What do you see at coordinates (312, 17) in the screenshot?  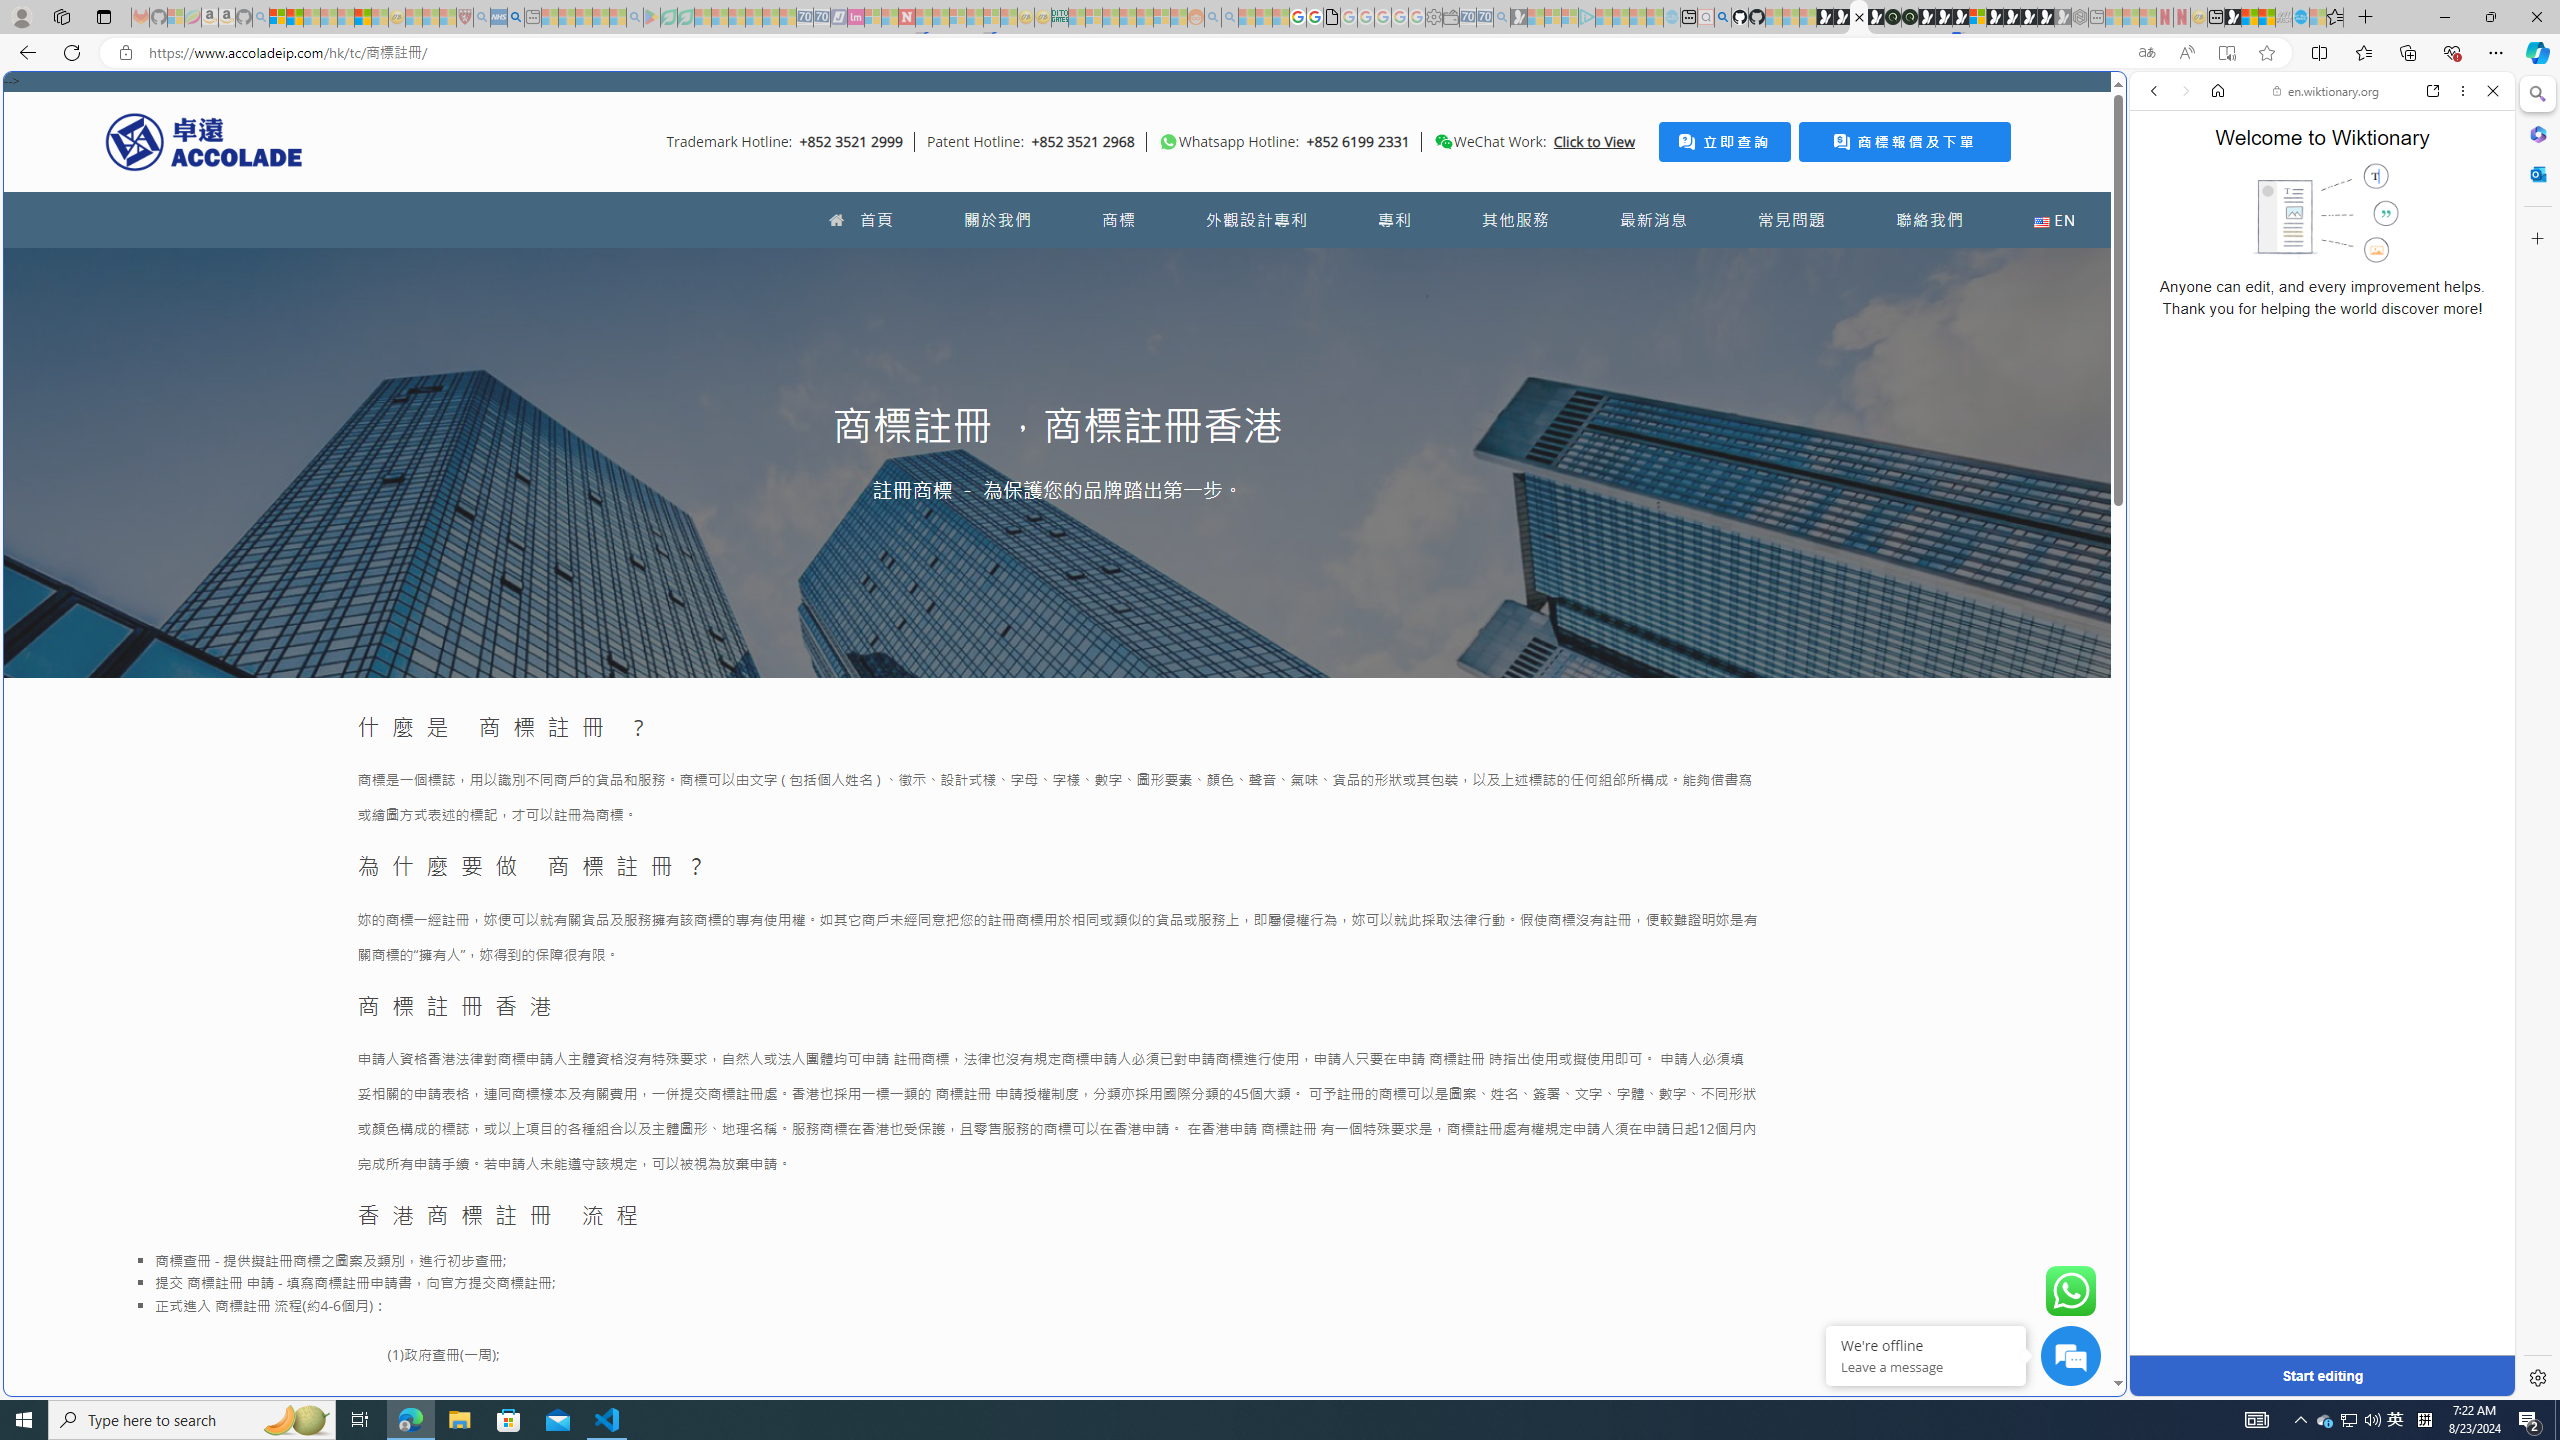 I see `The Weather Channel - MSN - Sleeping` at bounding box center [312, 17].